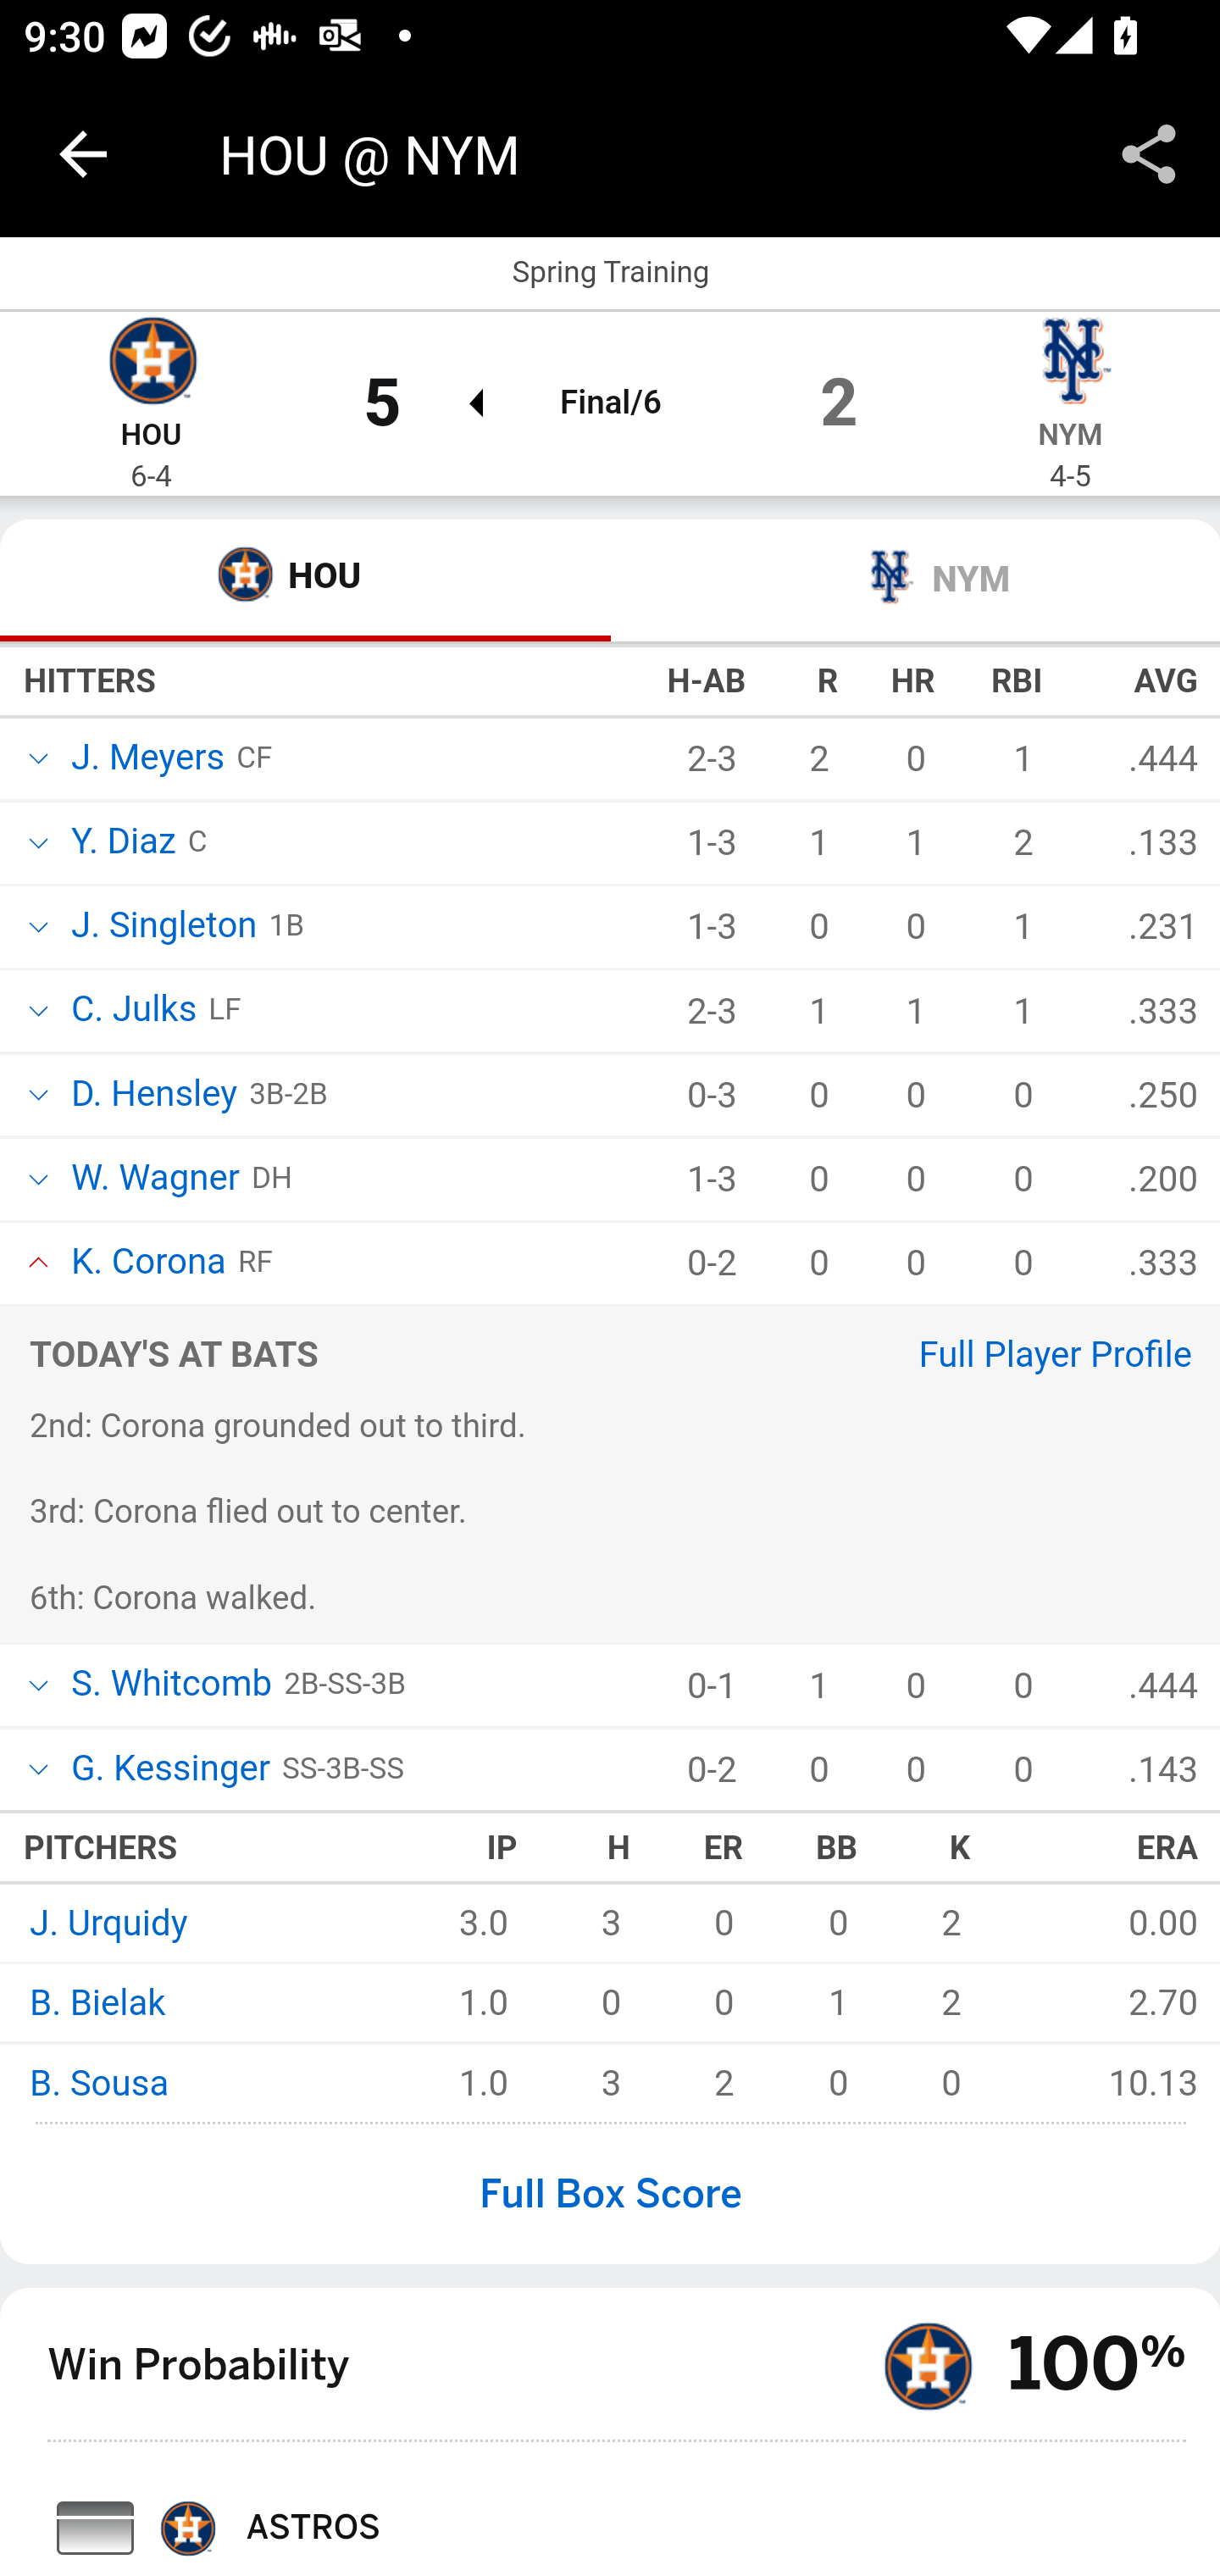 The width and height of the screenshot is (1220, 2576). I want to click on Full Box Score, so click(610, 2196).